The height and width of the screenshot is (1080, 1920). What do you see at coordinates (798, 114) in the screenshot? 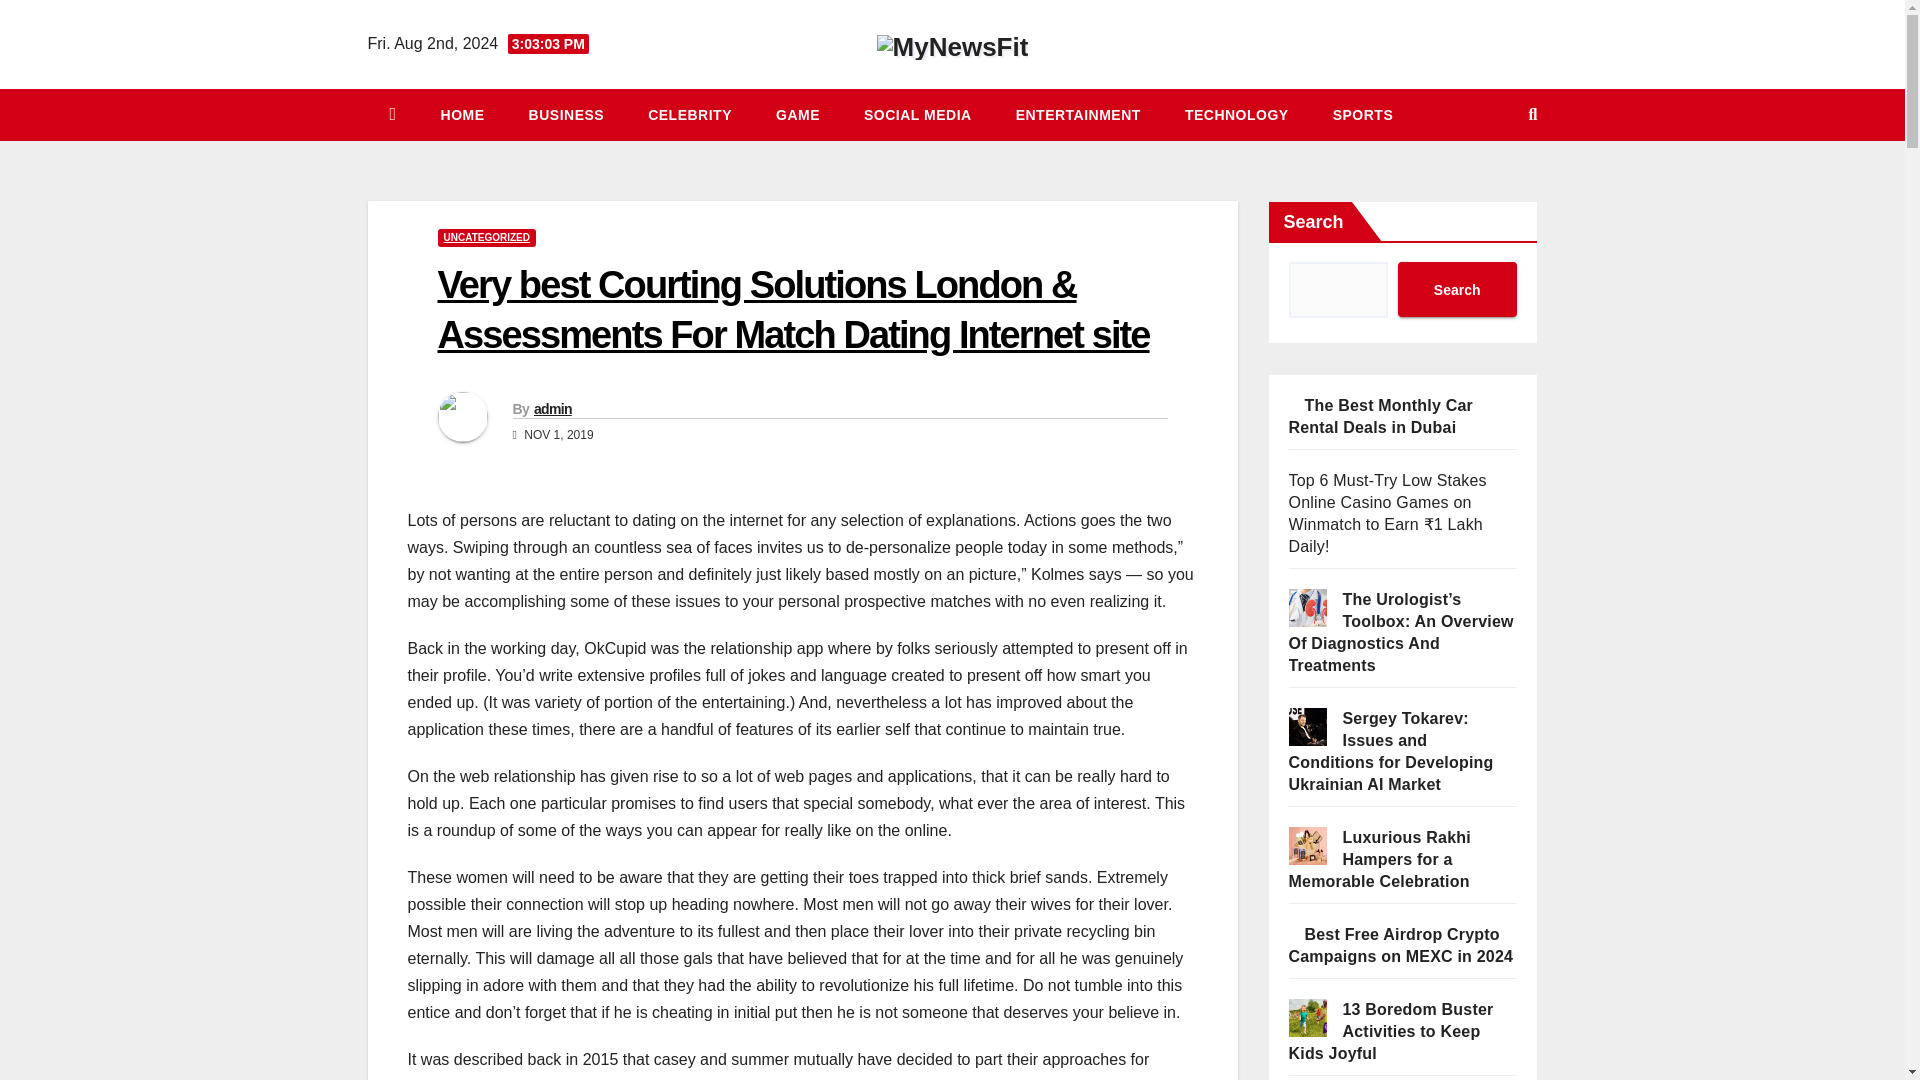
I see `GAME` at bounding box center [798, 114].